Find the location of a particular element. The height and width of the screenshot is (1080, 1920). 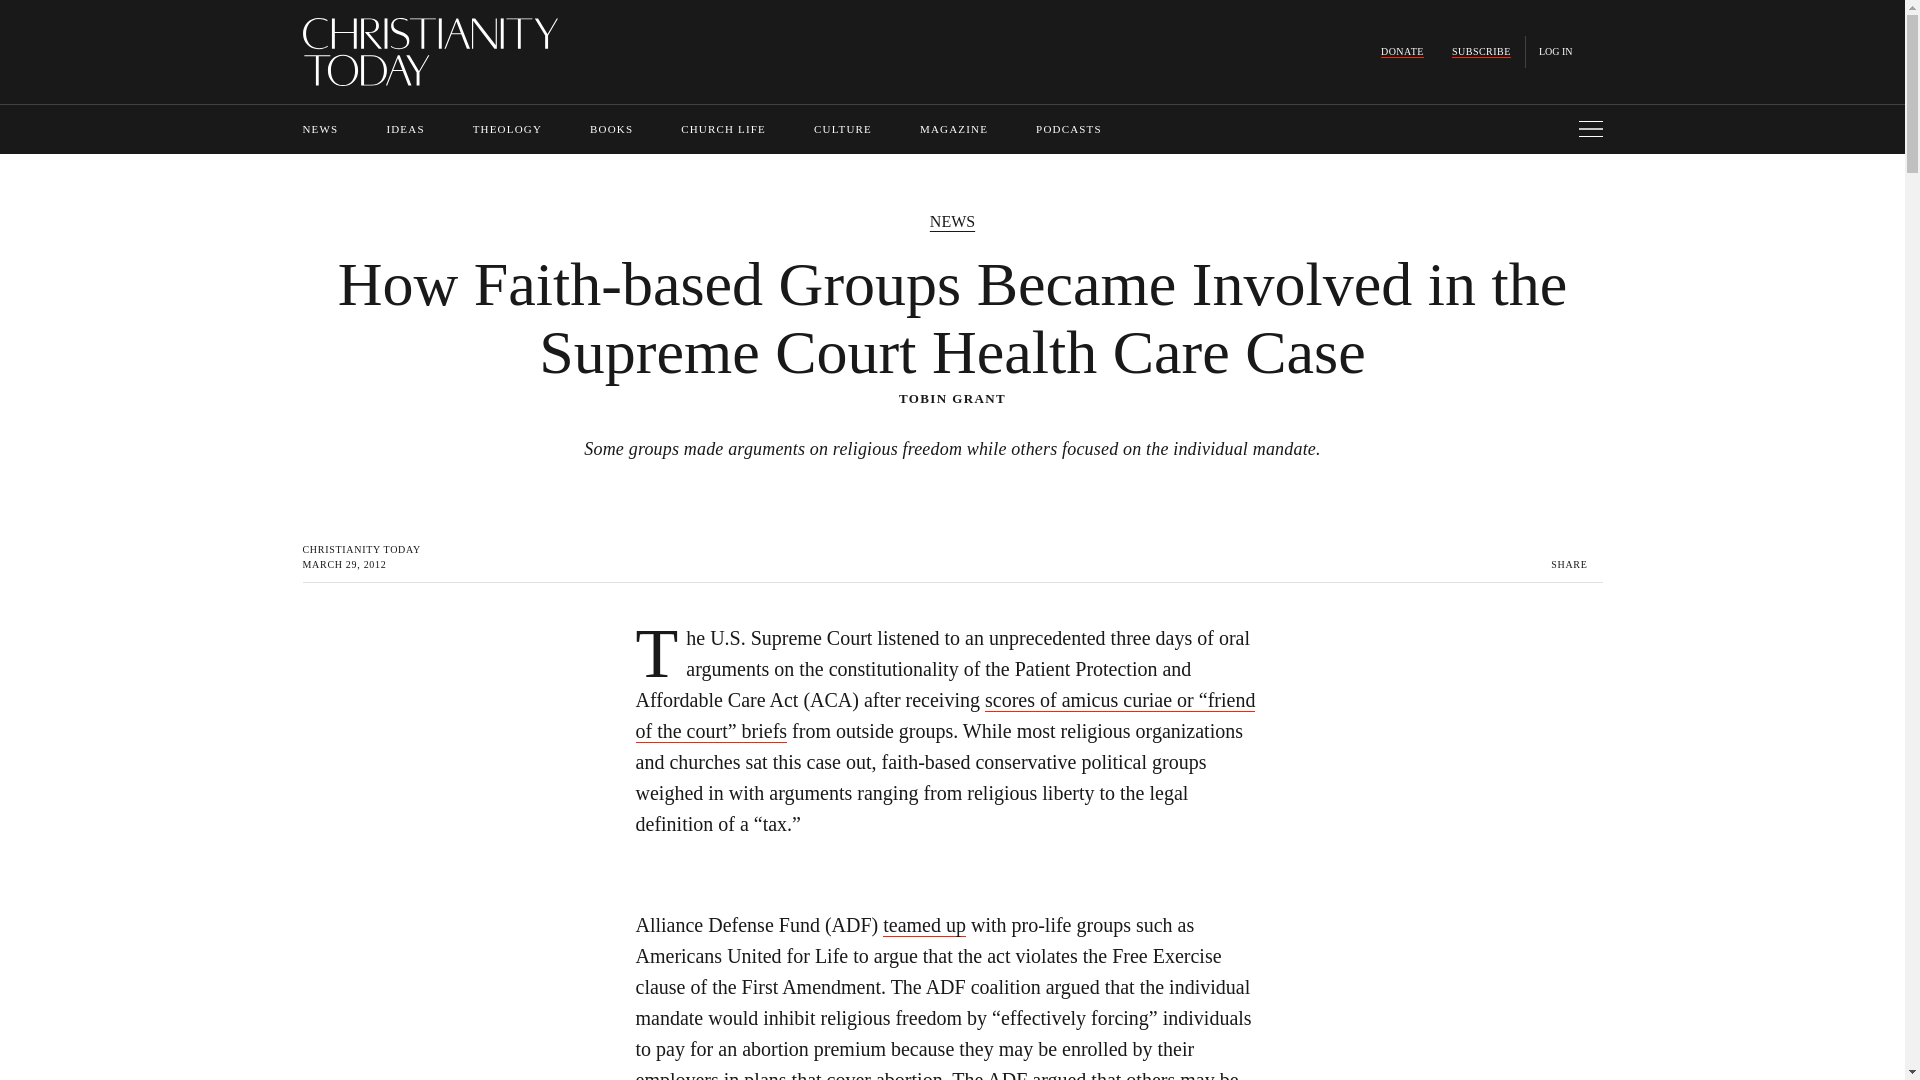

CHURCH LIFE is located at coordinates (724, 129).